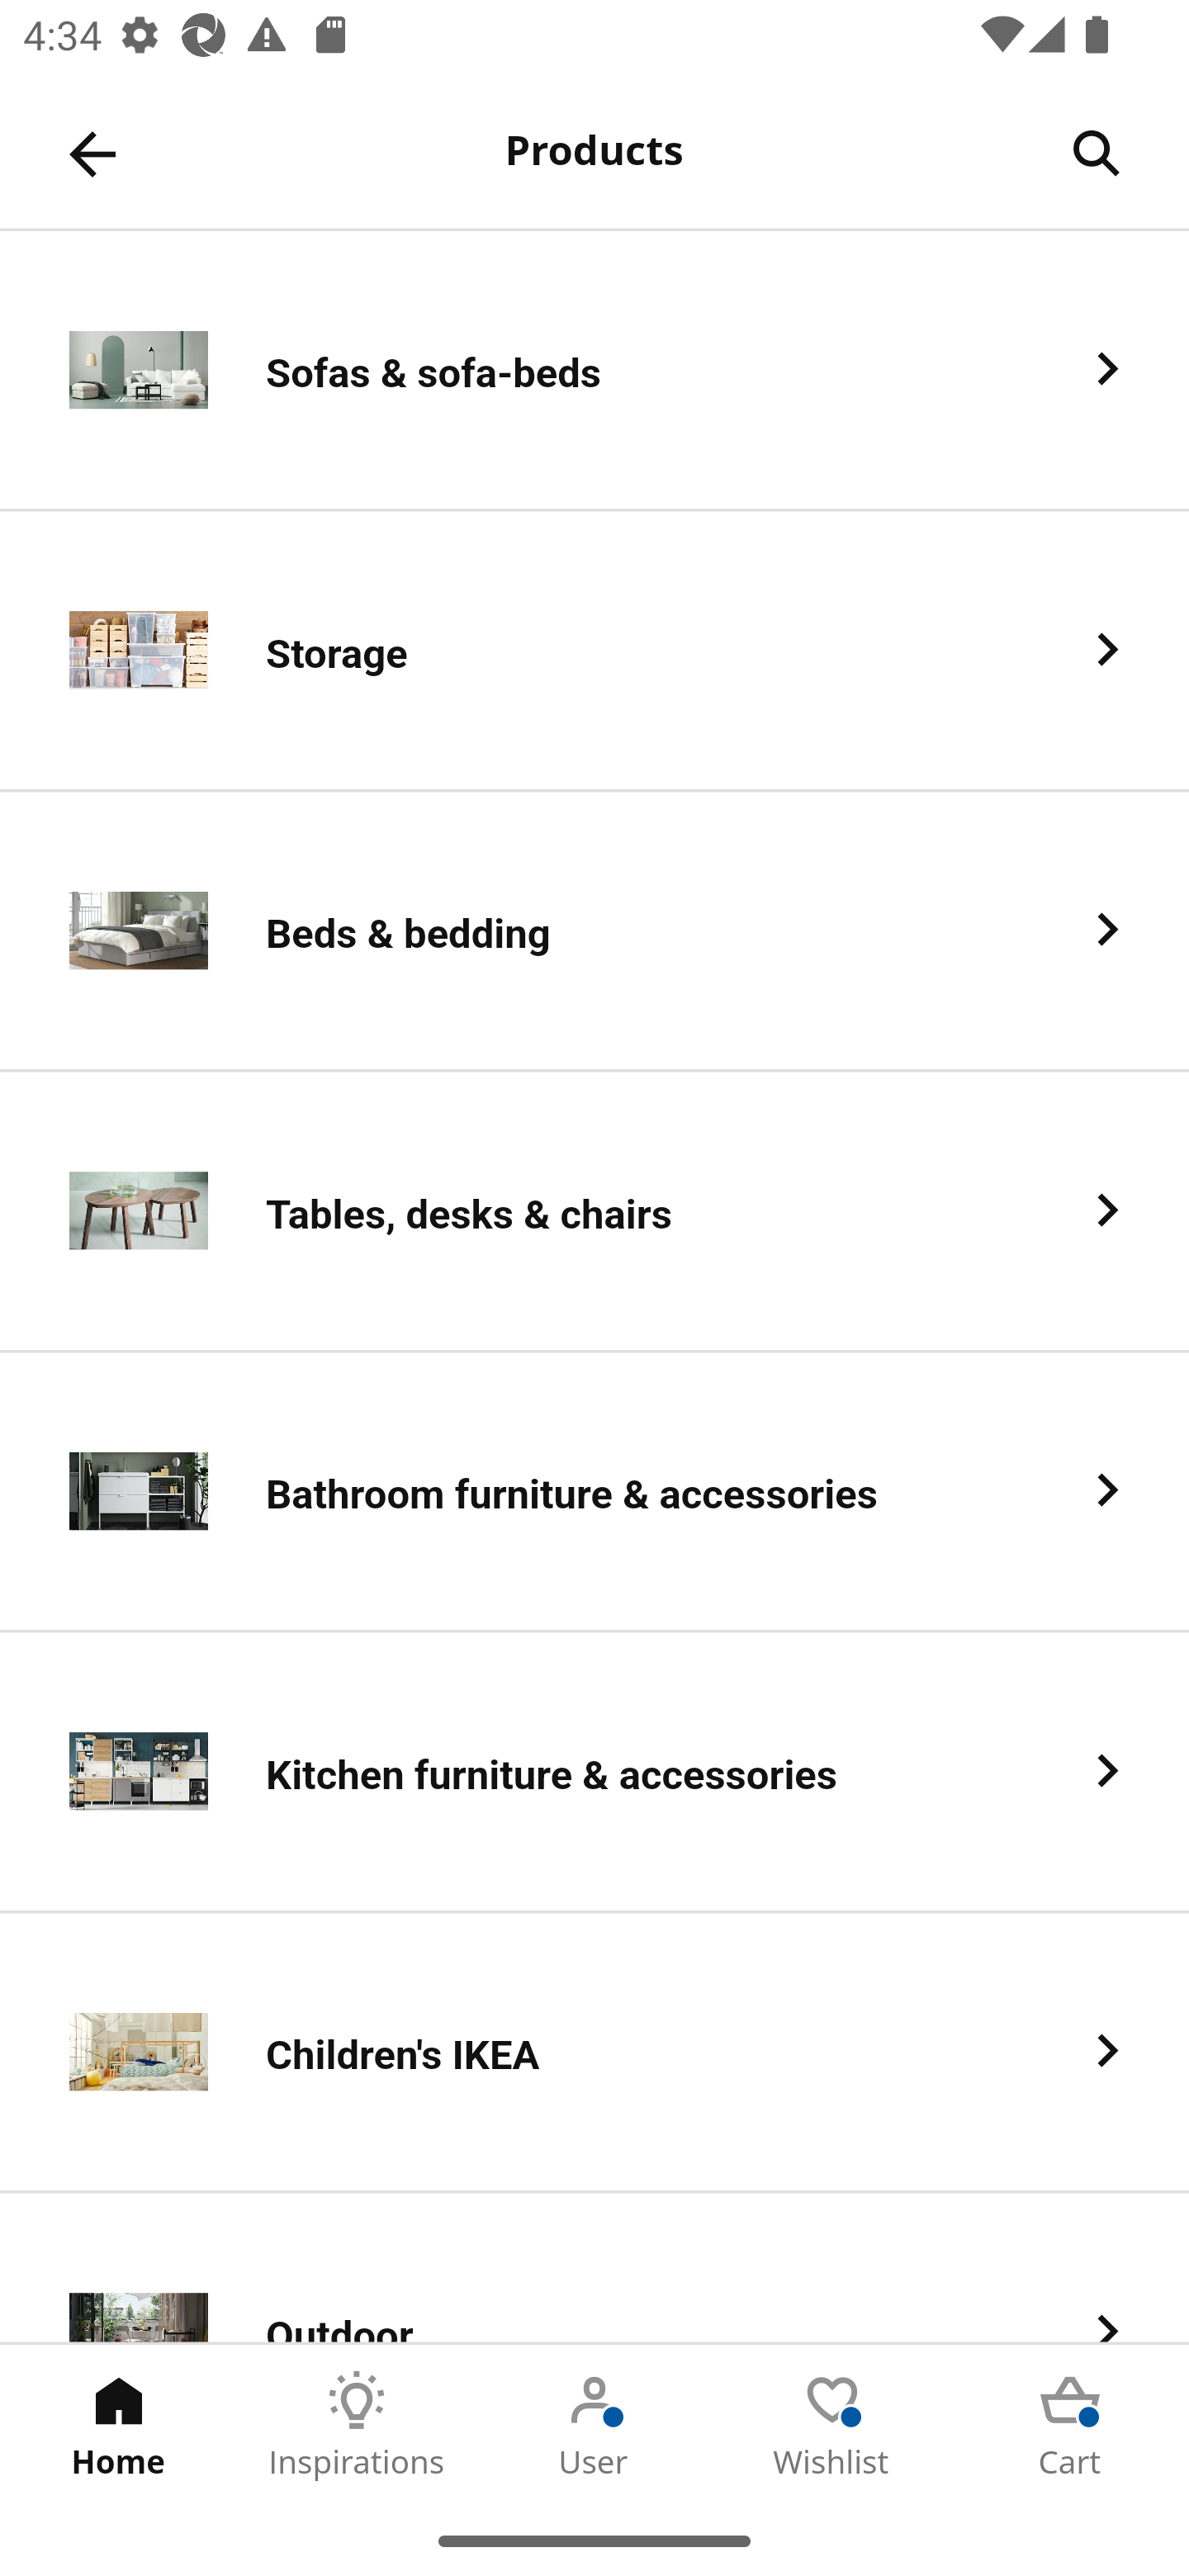 This screenshot has height=2576, width=1189. Describe the element at coordinates (594, 1212) in the screenshot. I see `Tables, desks & chairs` at that location.